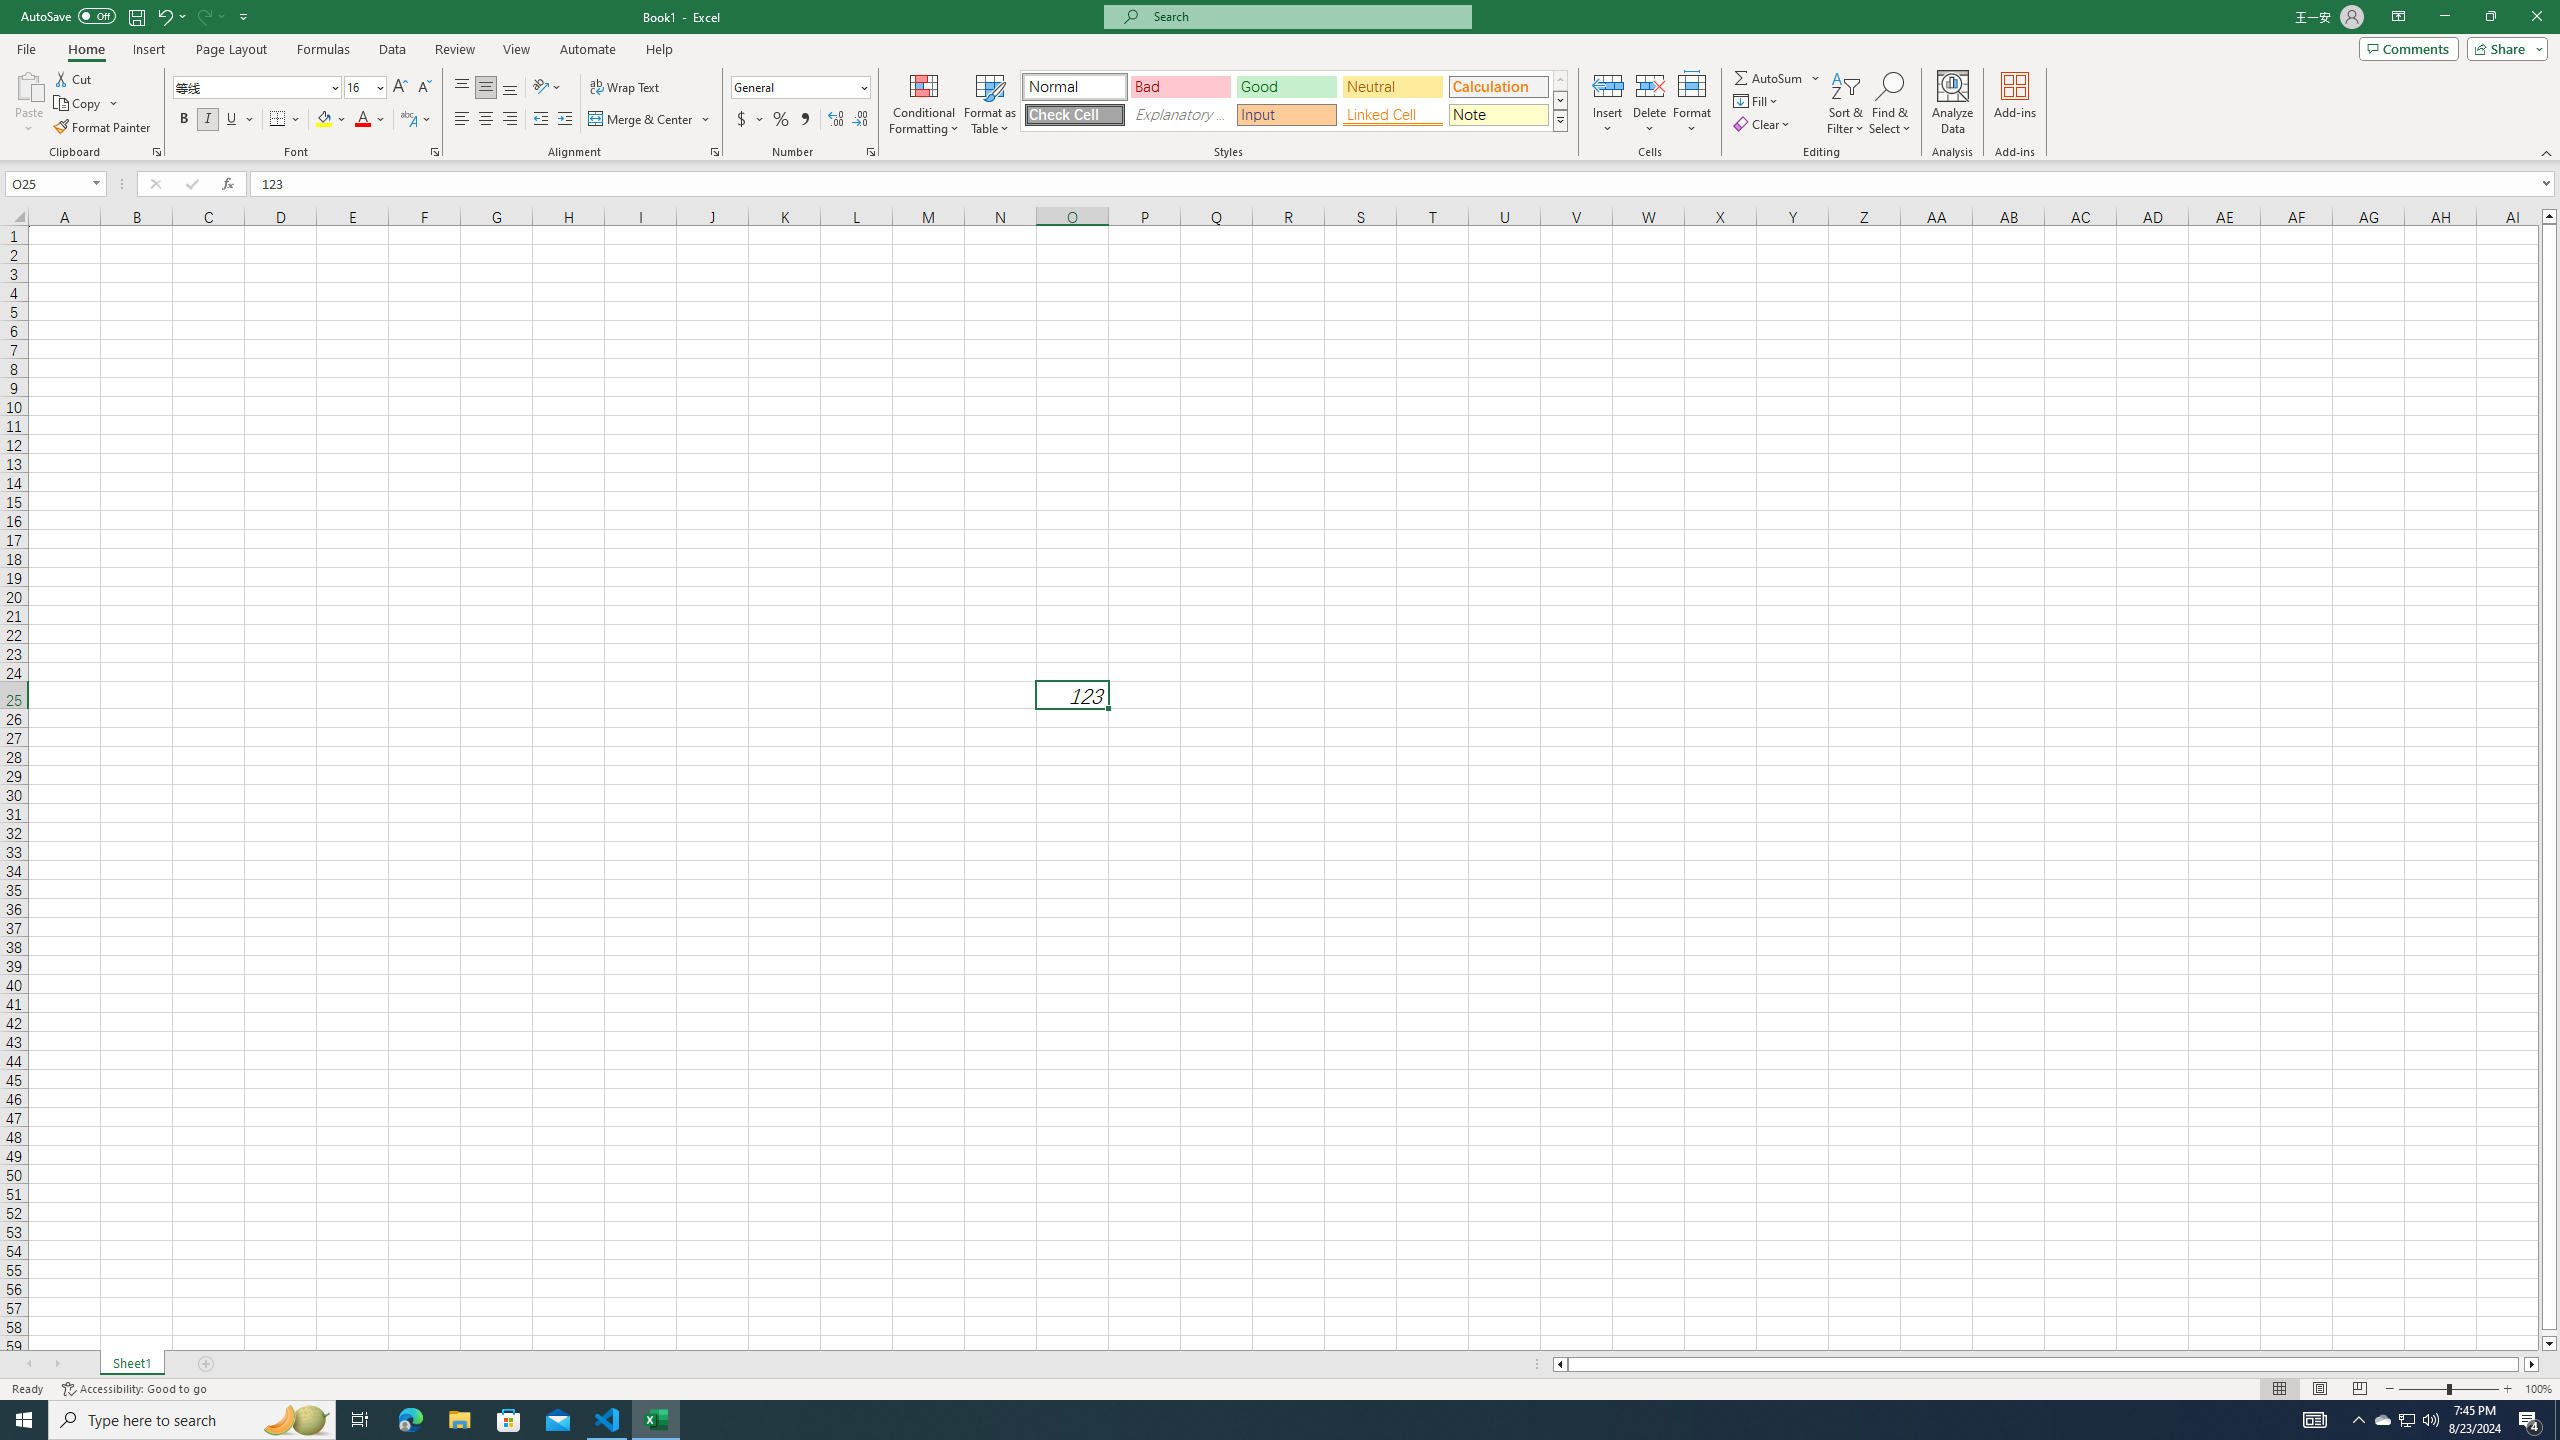 The height and width of the screenshot is (1440, 2560). What do you see at coordinates (1498, 114) in the screenshot?
I see `Note` at bounding box center [1498, 114].